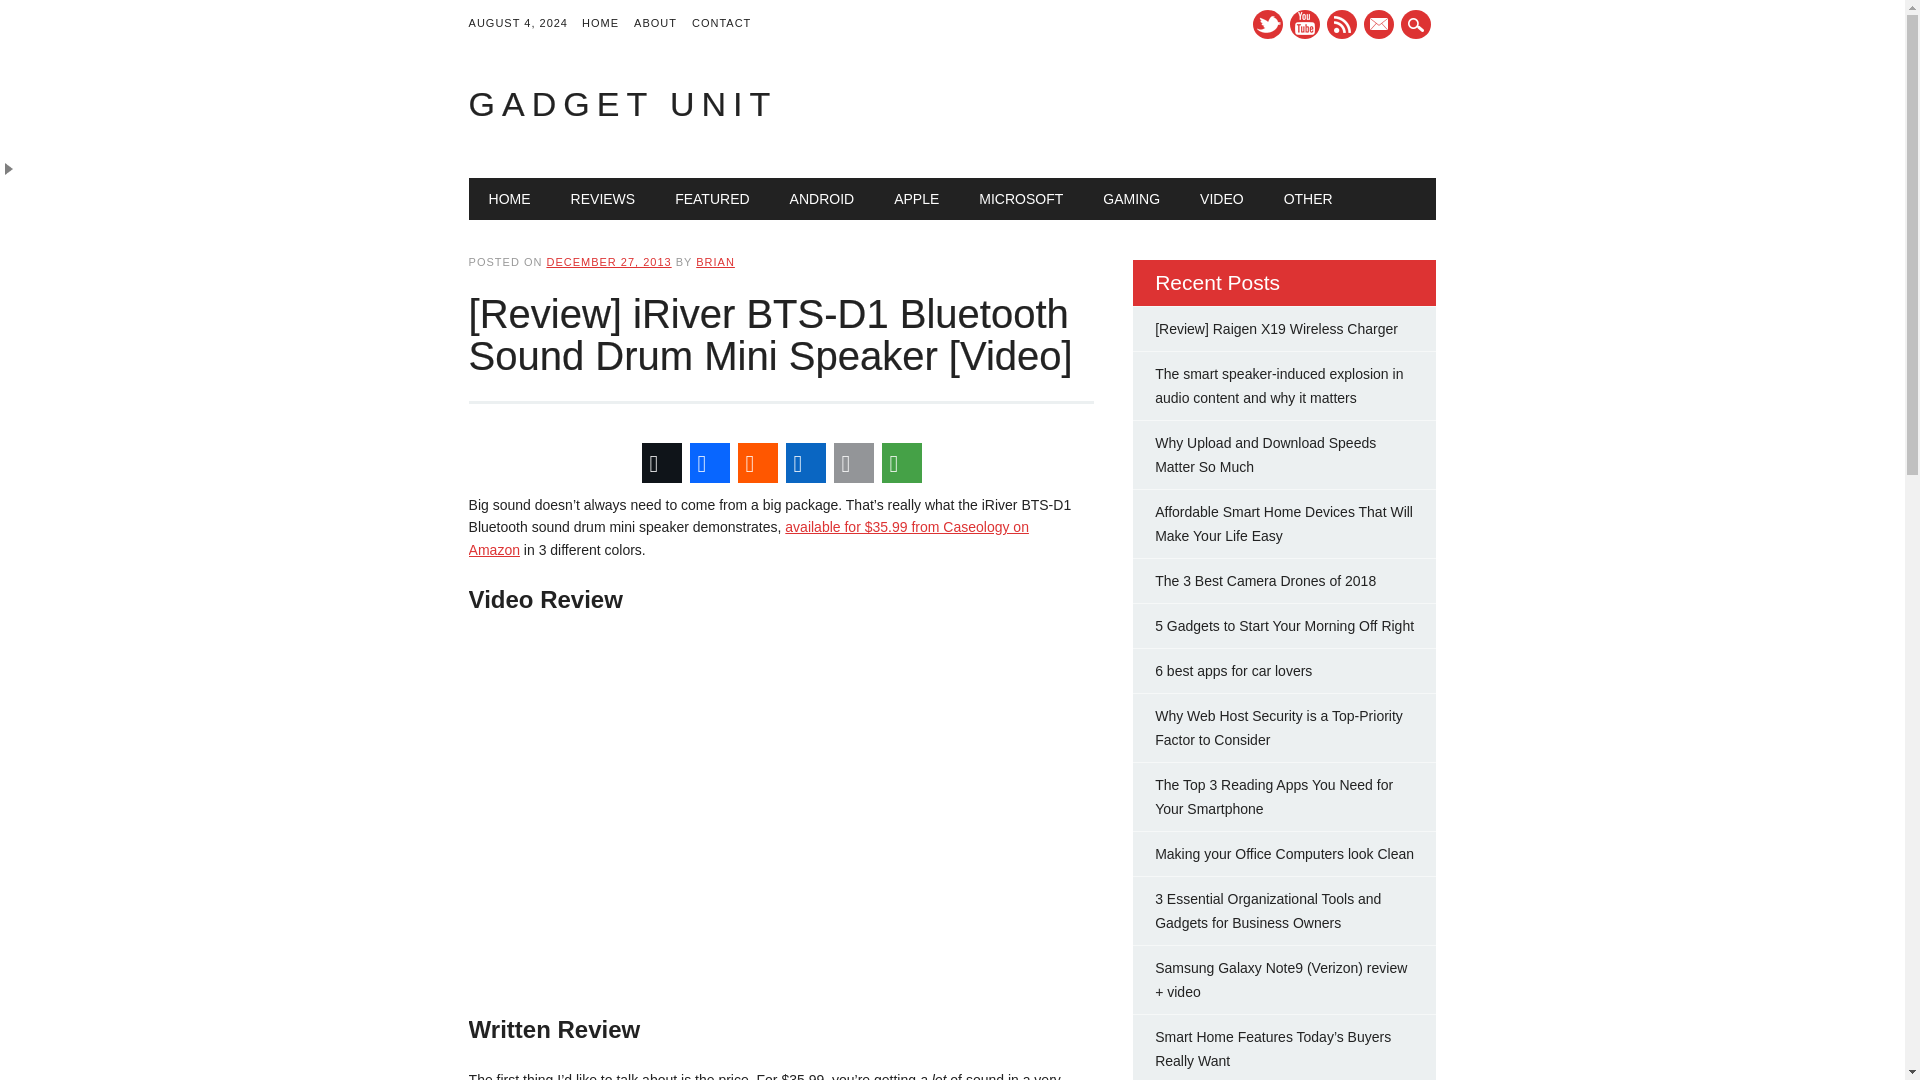 The height and width of the screenshot is (1080, 1920). I want to click on LinkedIn, so click(805, 462).